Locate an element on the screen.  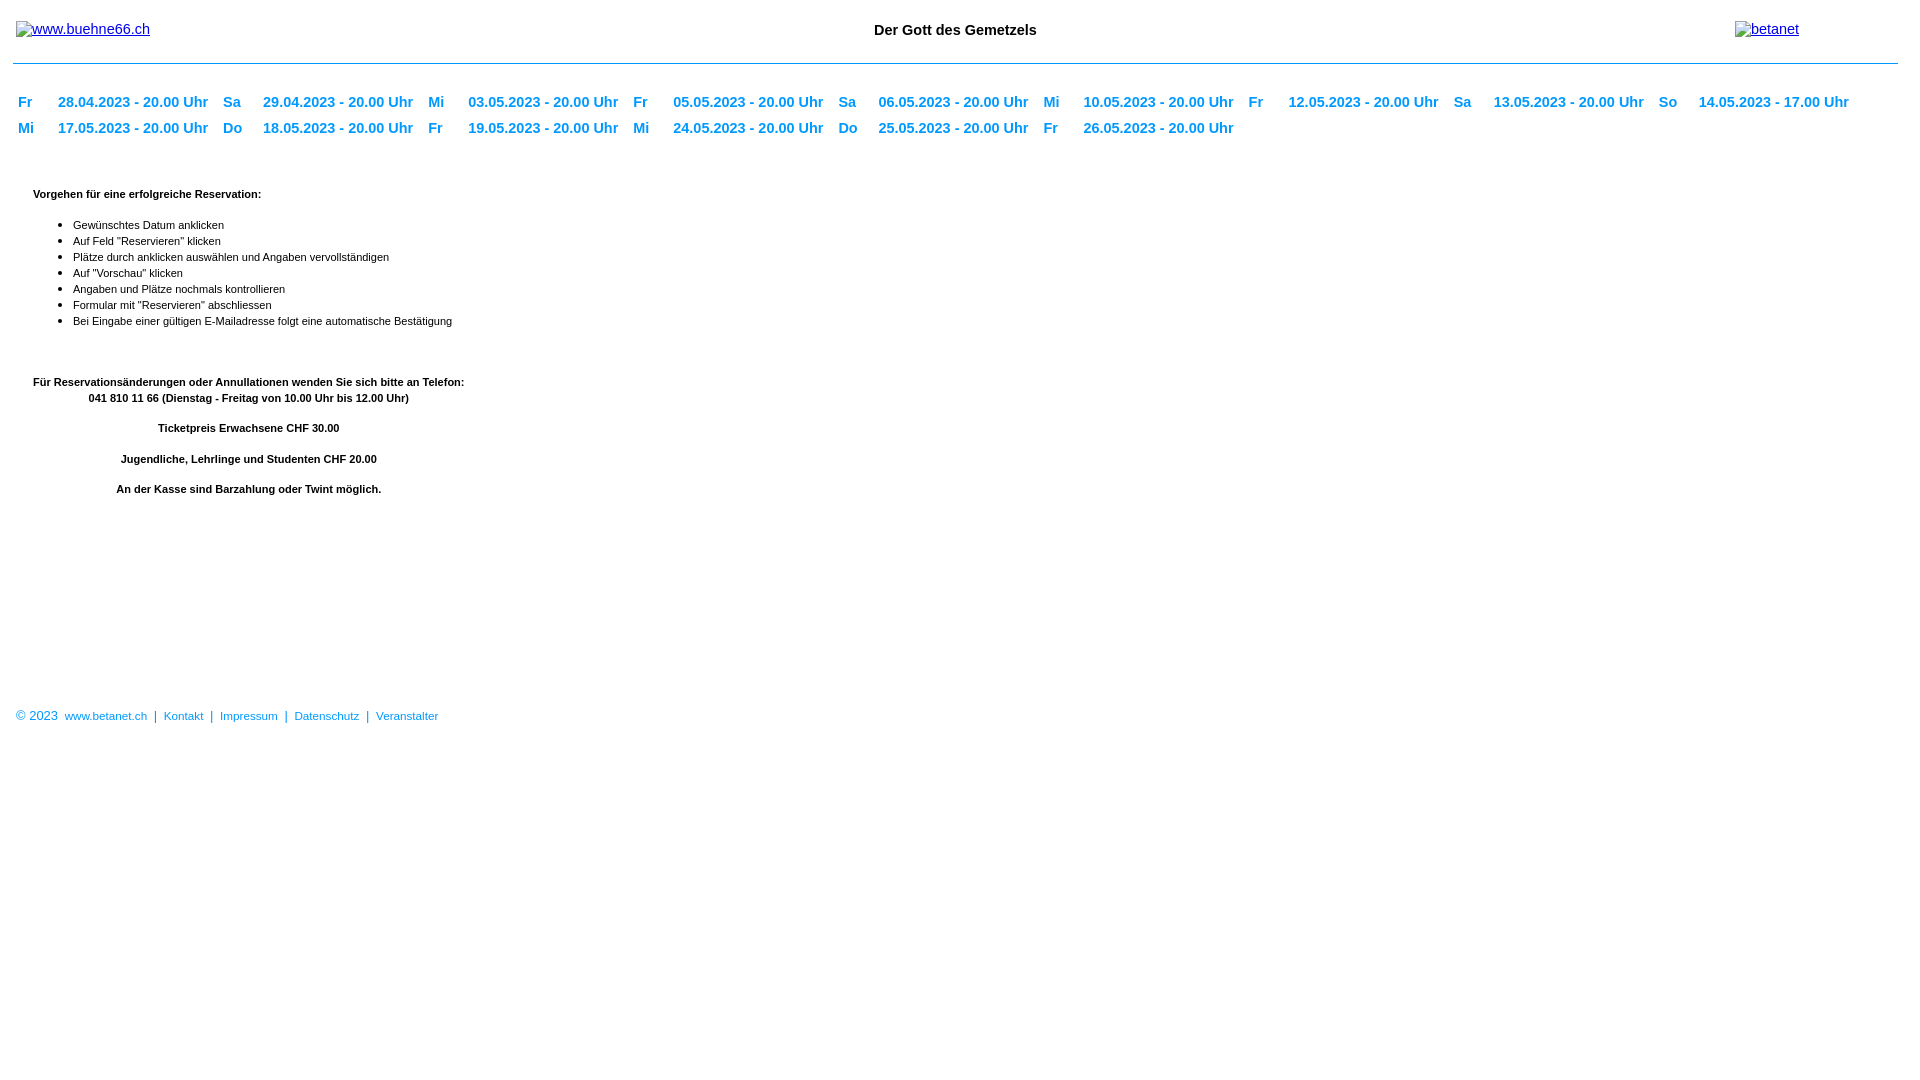
24.05.2023 - 20.00 Uhr is located at coordinates (750, 128).